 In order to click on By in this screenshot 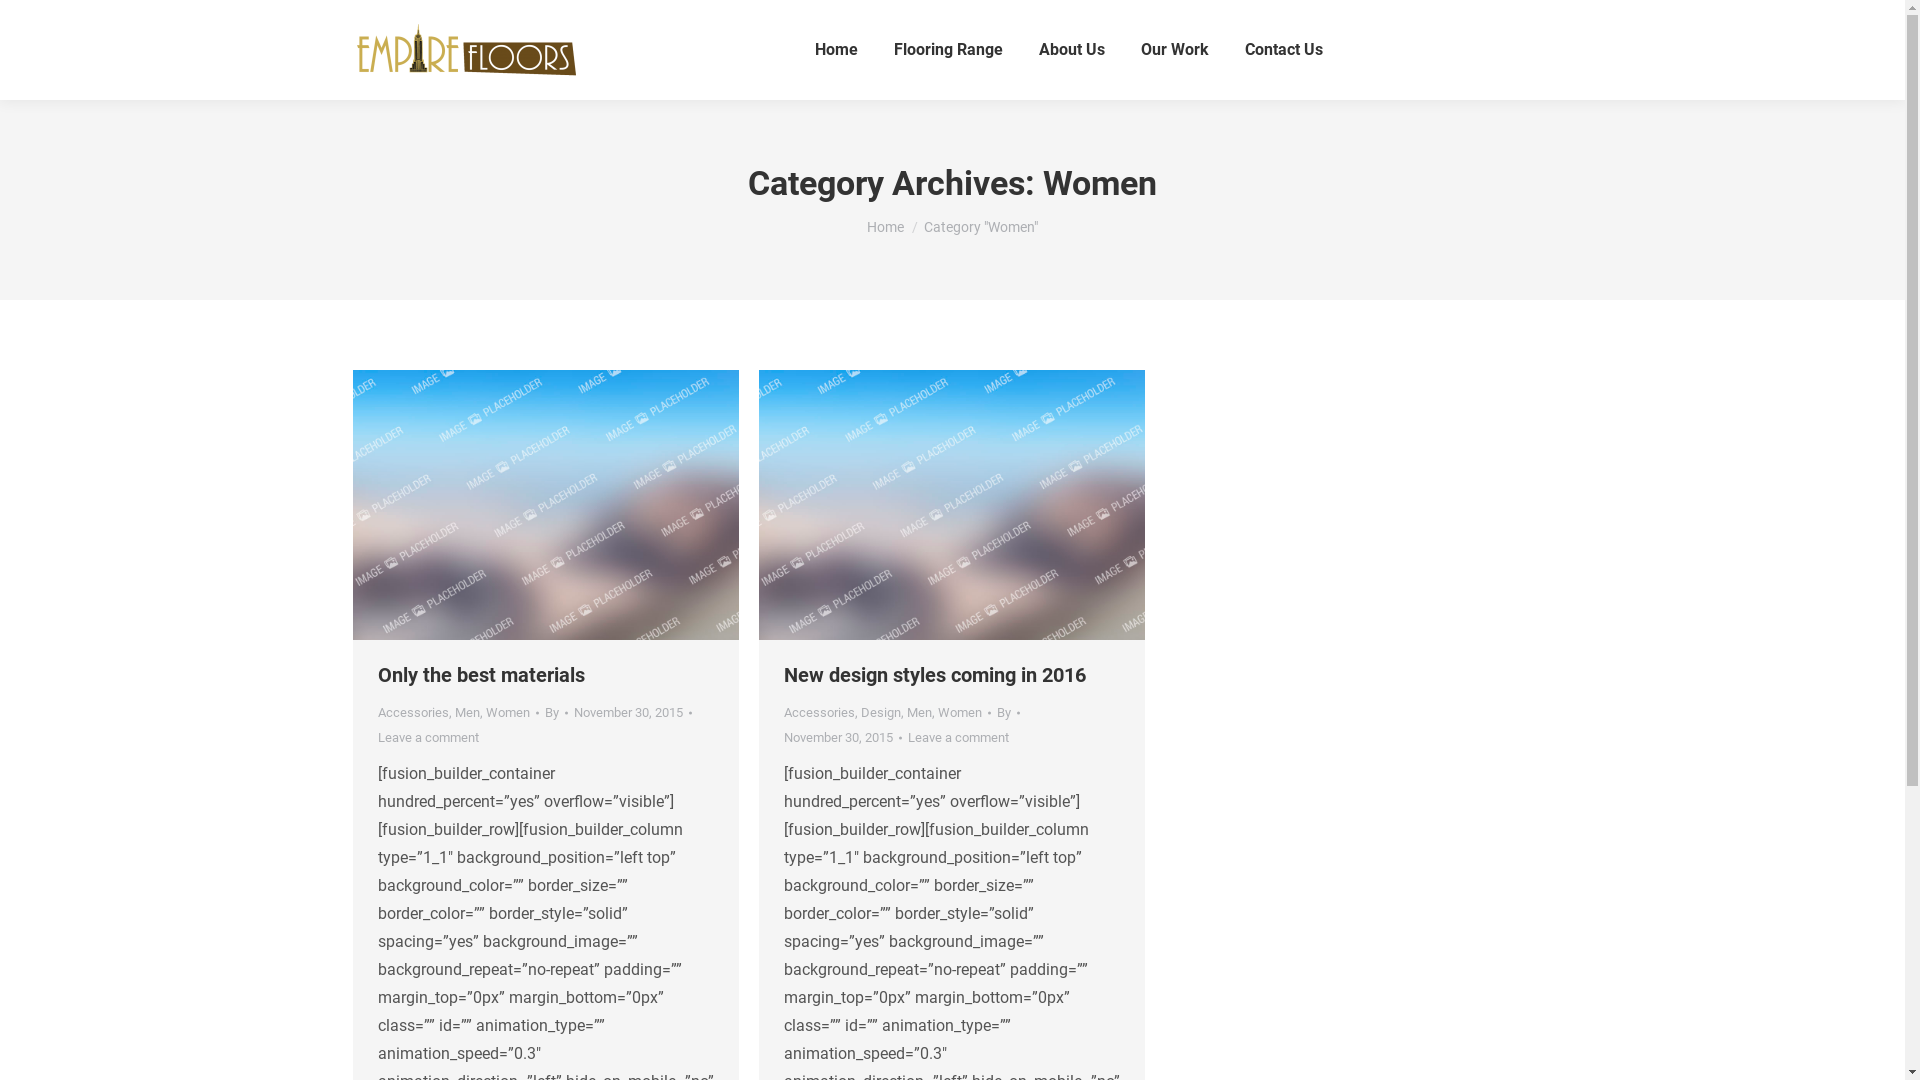, I will do `click(1008, 712)`.